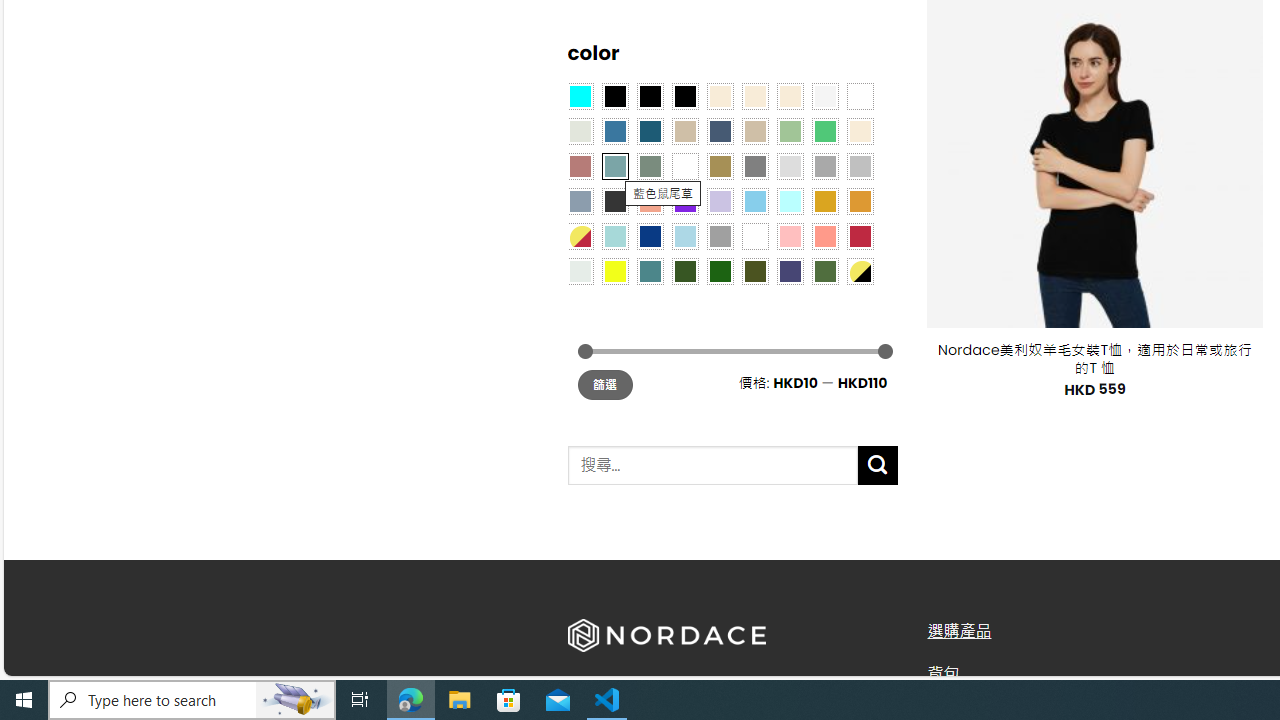  What do you see at coordinates (580, 270) in the screenshot?
I see `Dull Nickle` at bounding box center [580, 270].